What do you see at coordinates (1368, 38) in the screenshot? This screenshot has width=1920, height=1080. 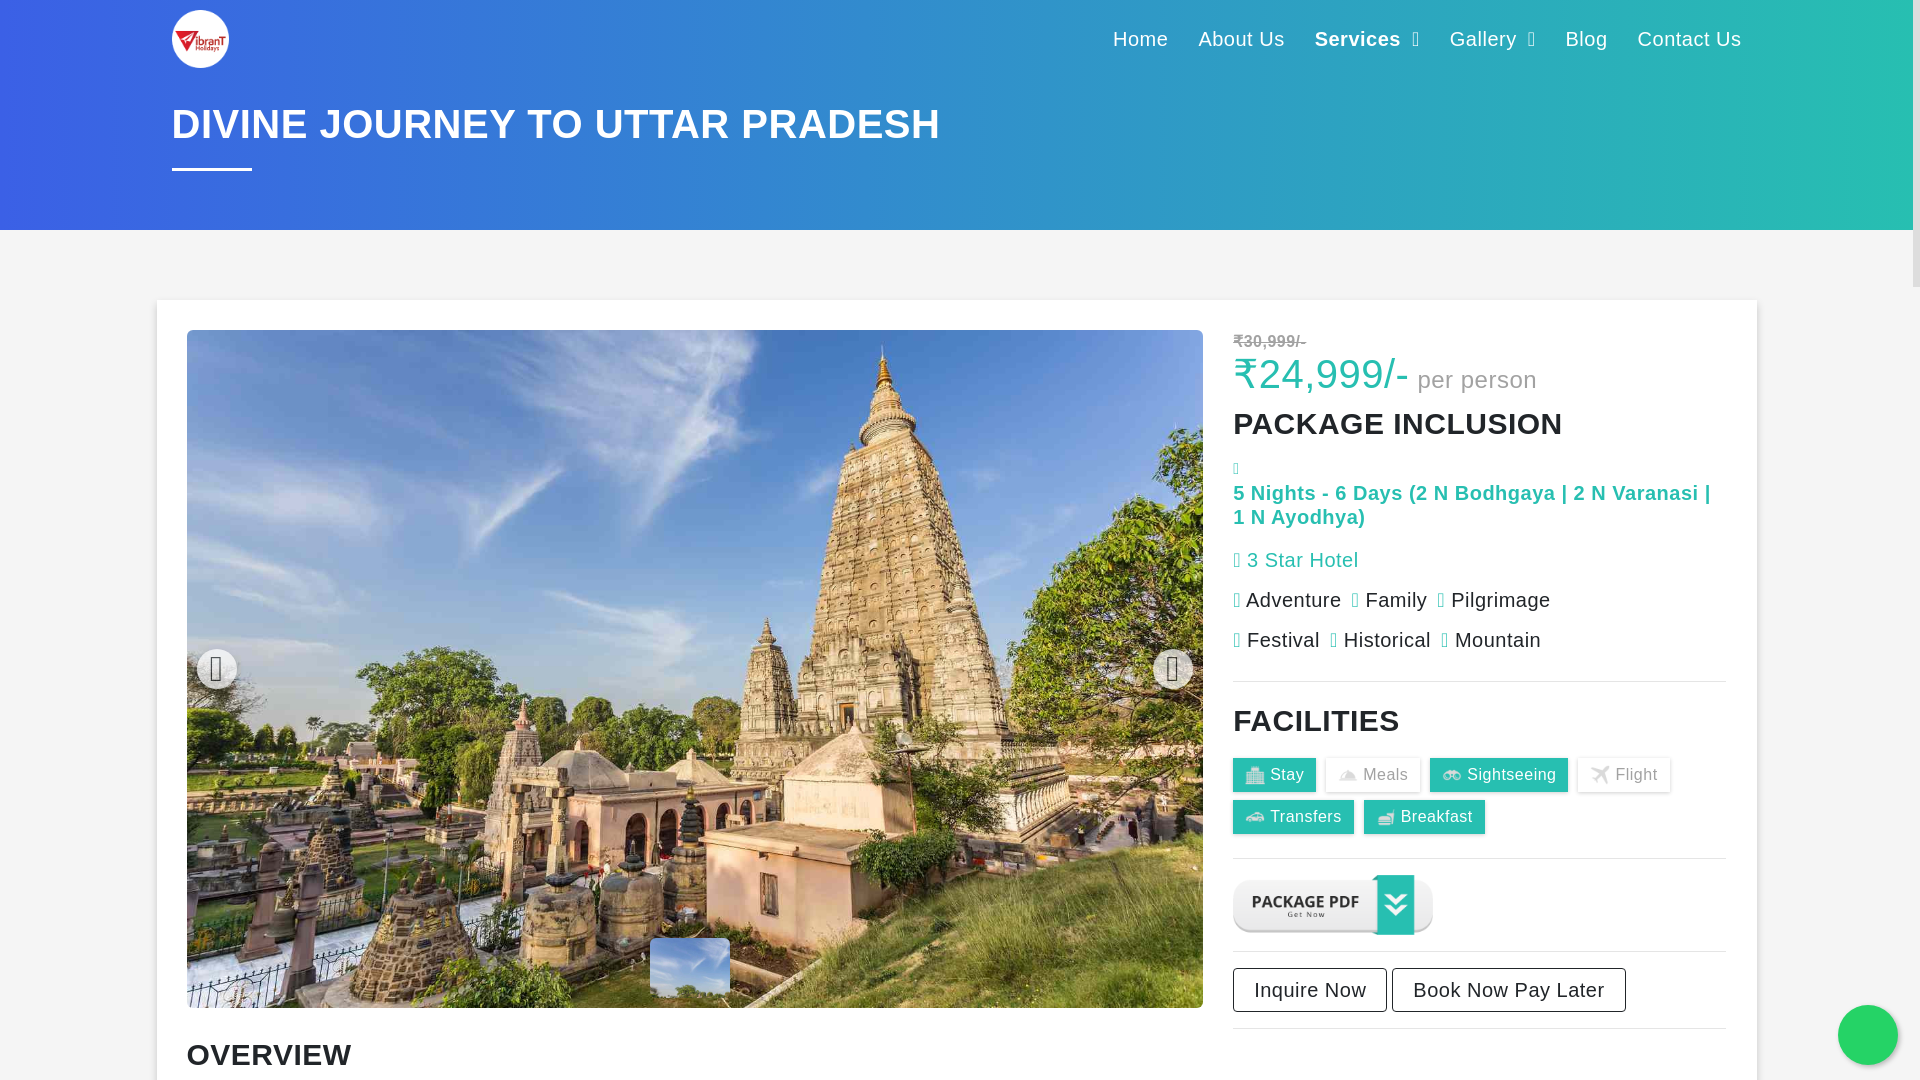 I see `Services` at bounding box center [1368, 38].